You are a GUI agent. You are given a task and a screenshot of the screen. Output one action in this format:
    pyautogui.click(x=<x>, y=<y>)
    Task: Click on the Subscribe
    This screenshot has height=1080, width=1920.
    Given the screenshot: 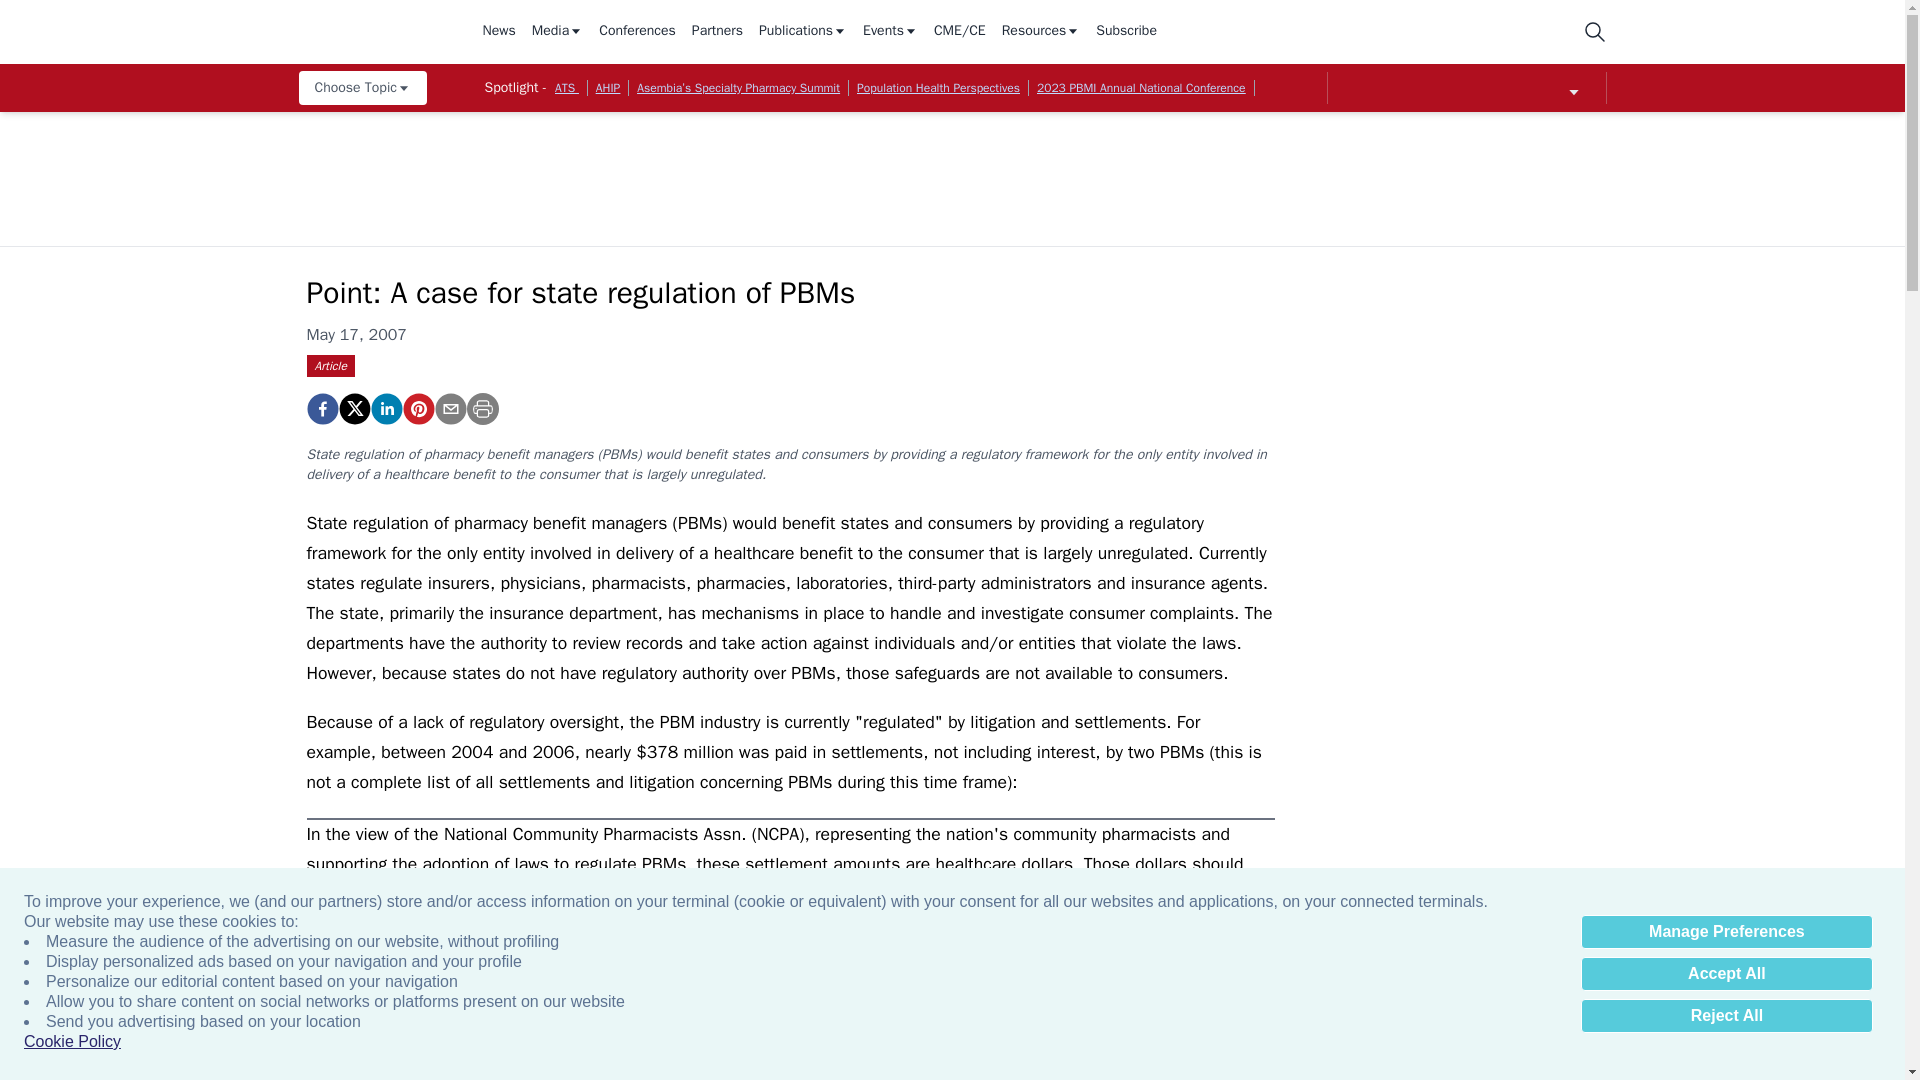 What is the action you would take?
    pyautogui.click(x=1126, y=32)
    